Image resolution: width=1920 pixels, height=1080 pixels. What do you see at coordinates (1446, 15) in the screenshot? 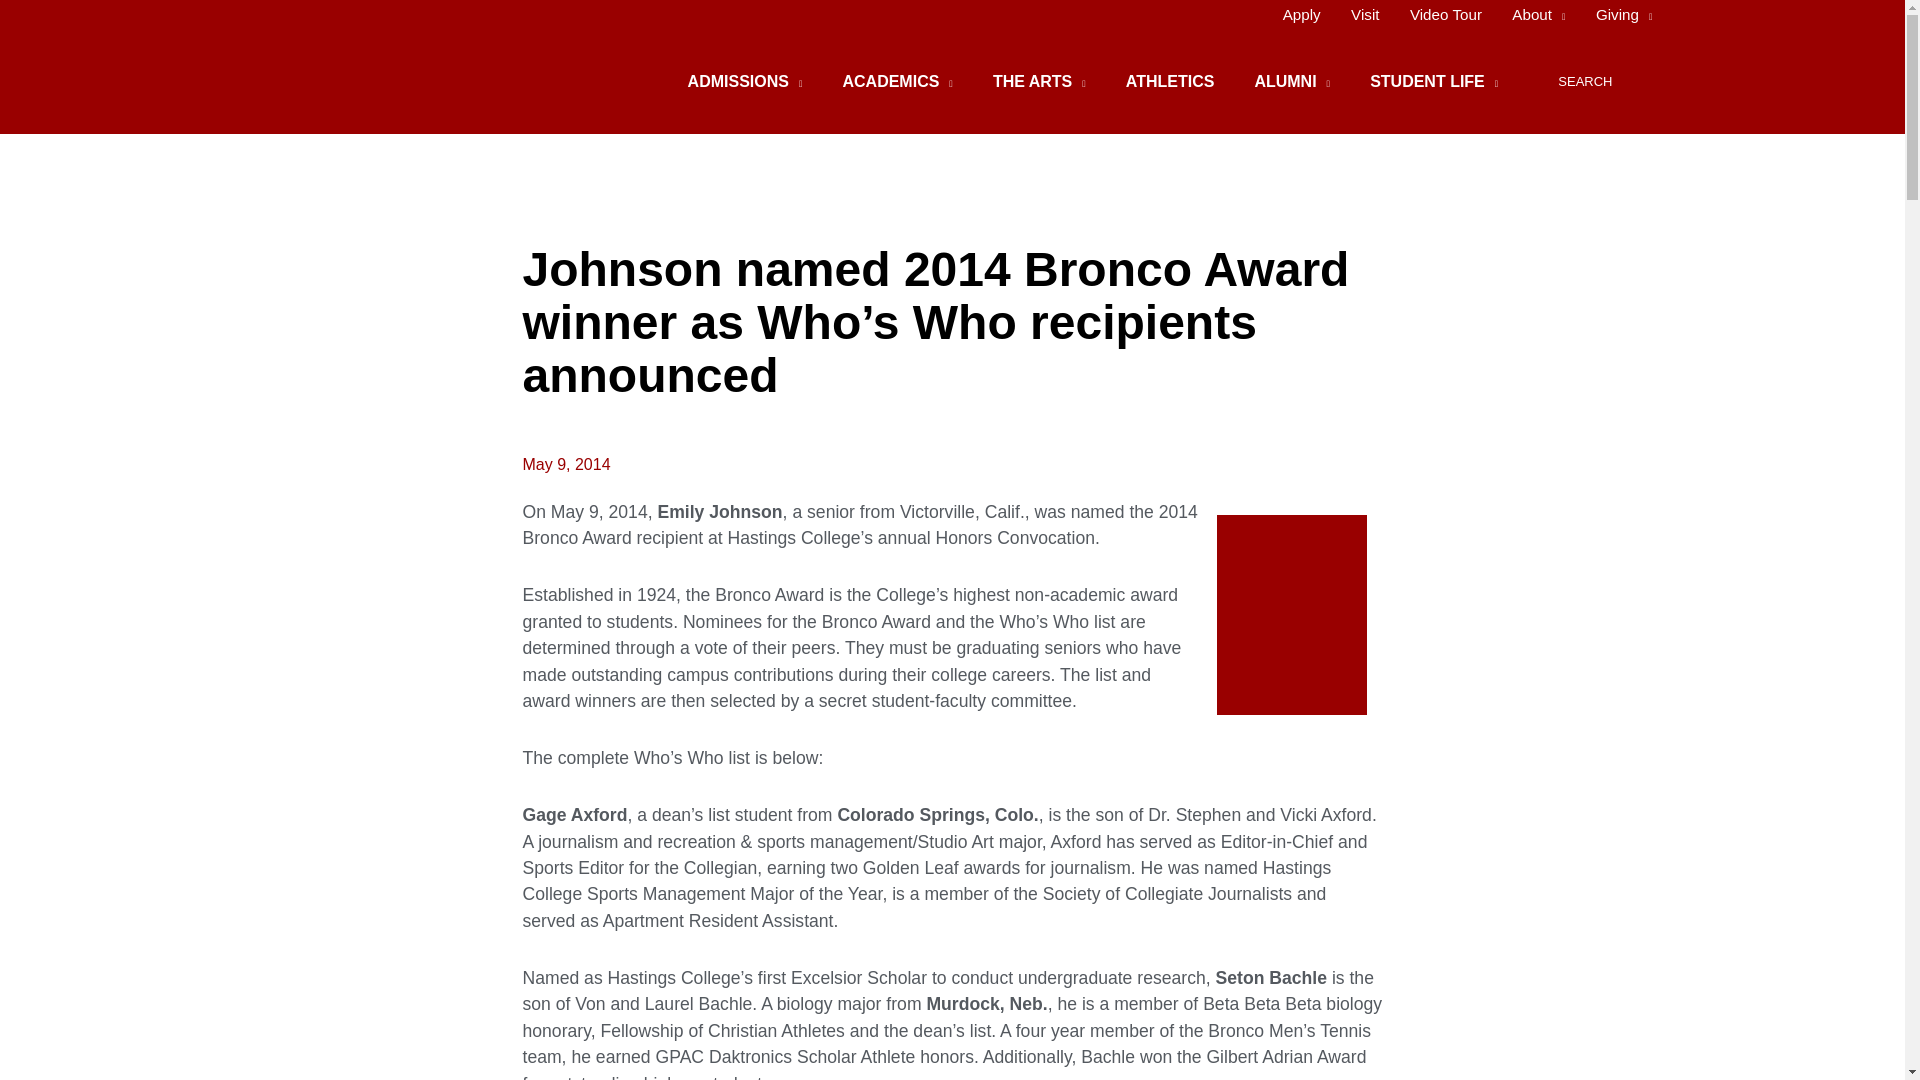
I see `Video Tour` at bounding box center [1446, 15].